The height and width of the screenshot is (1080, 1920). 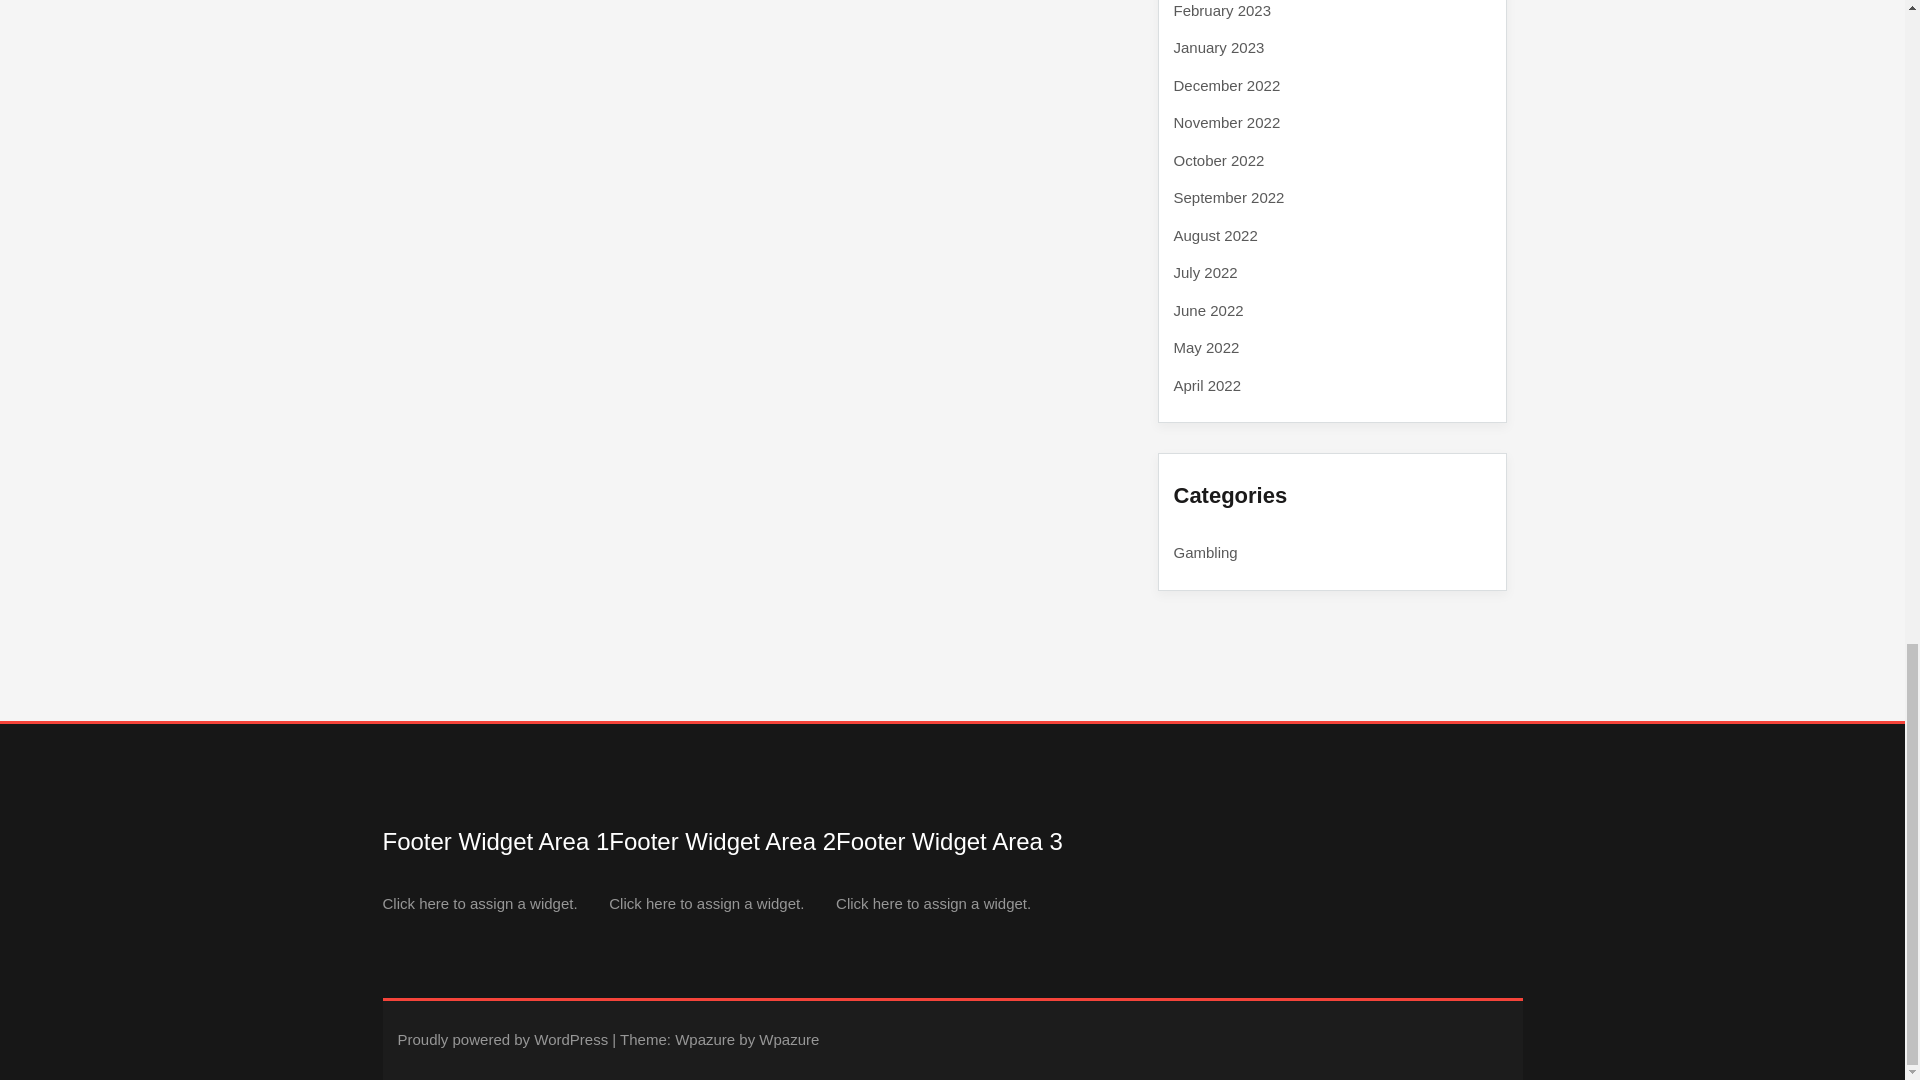 I want to click on April 2022, so click(x=1208, y=385).